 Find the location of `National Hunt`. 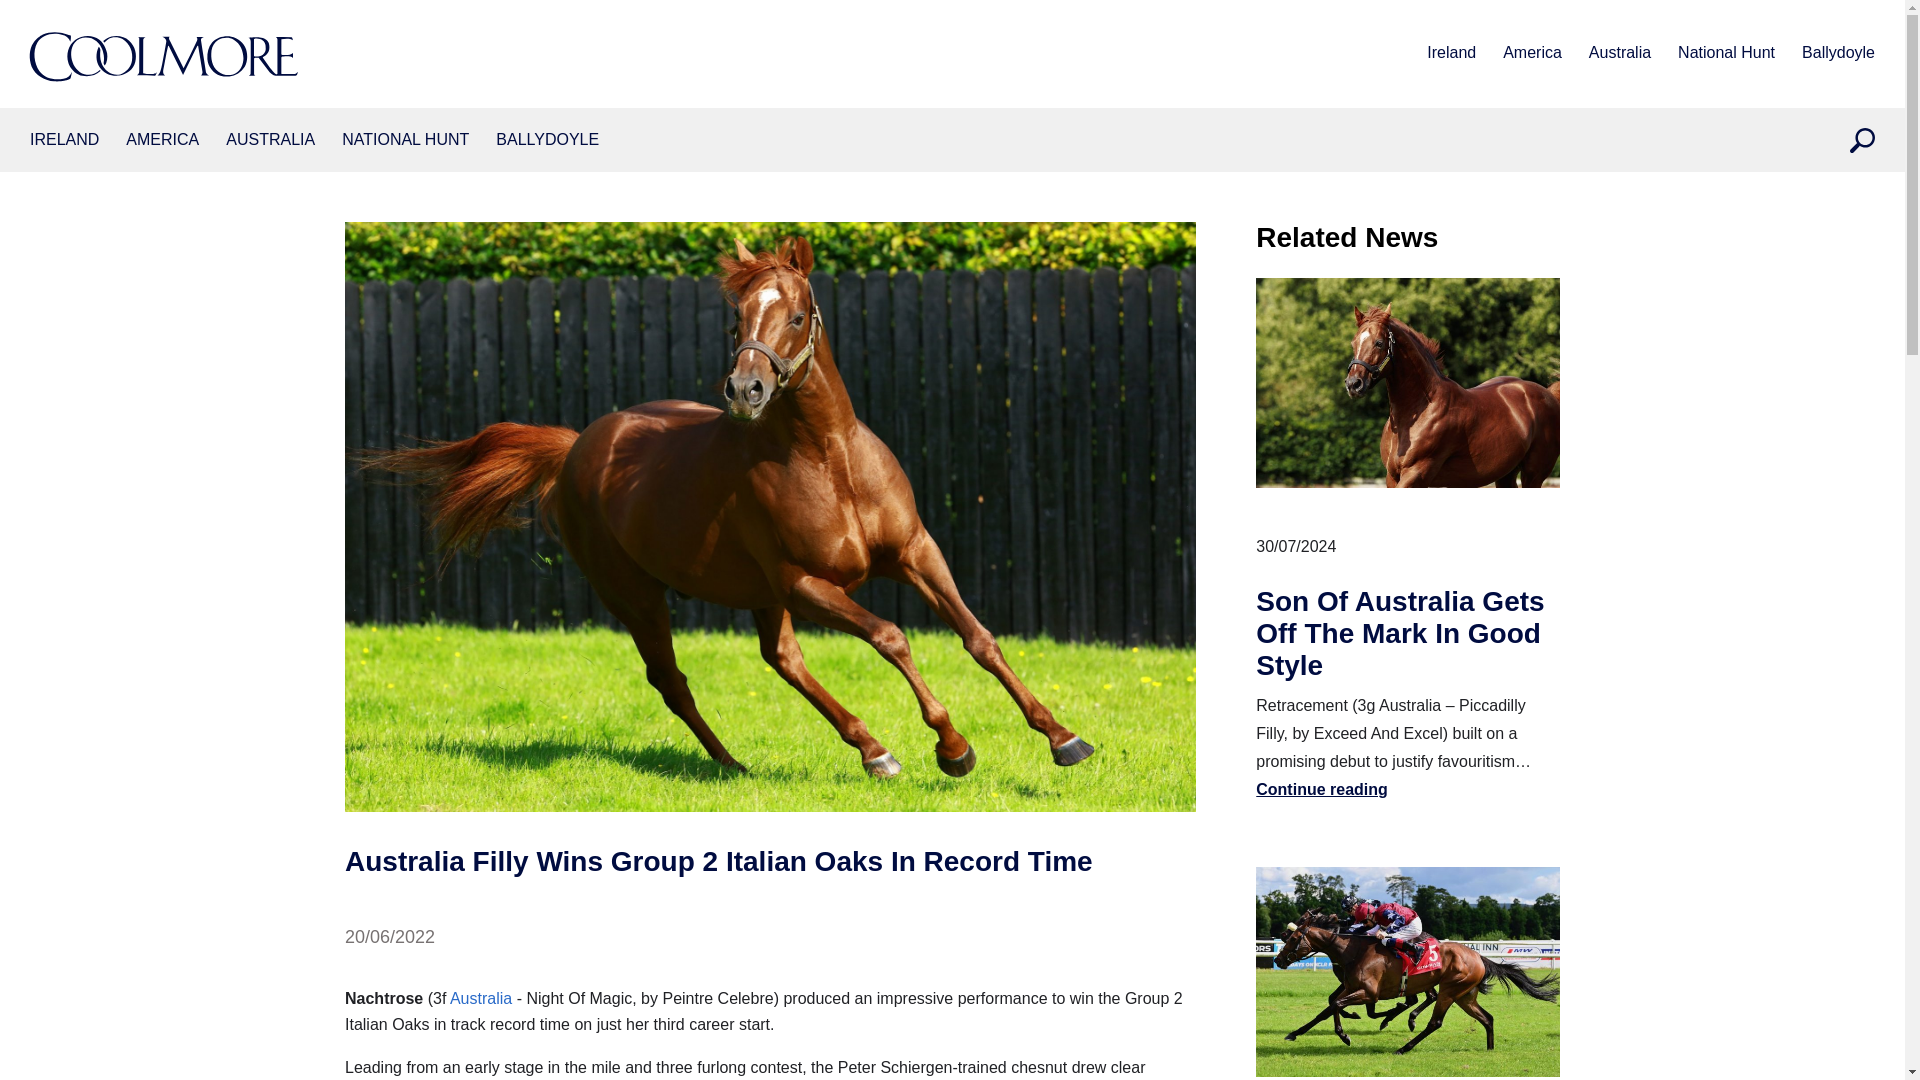

National Hunt is located at coordinates (404, 140).